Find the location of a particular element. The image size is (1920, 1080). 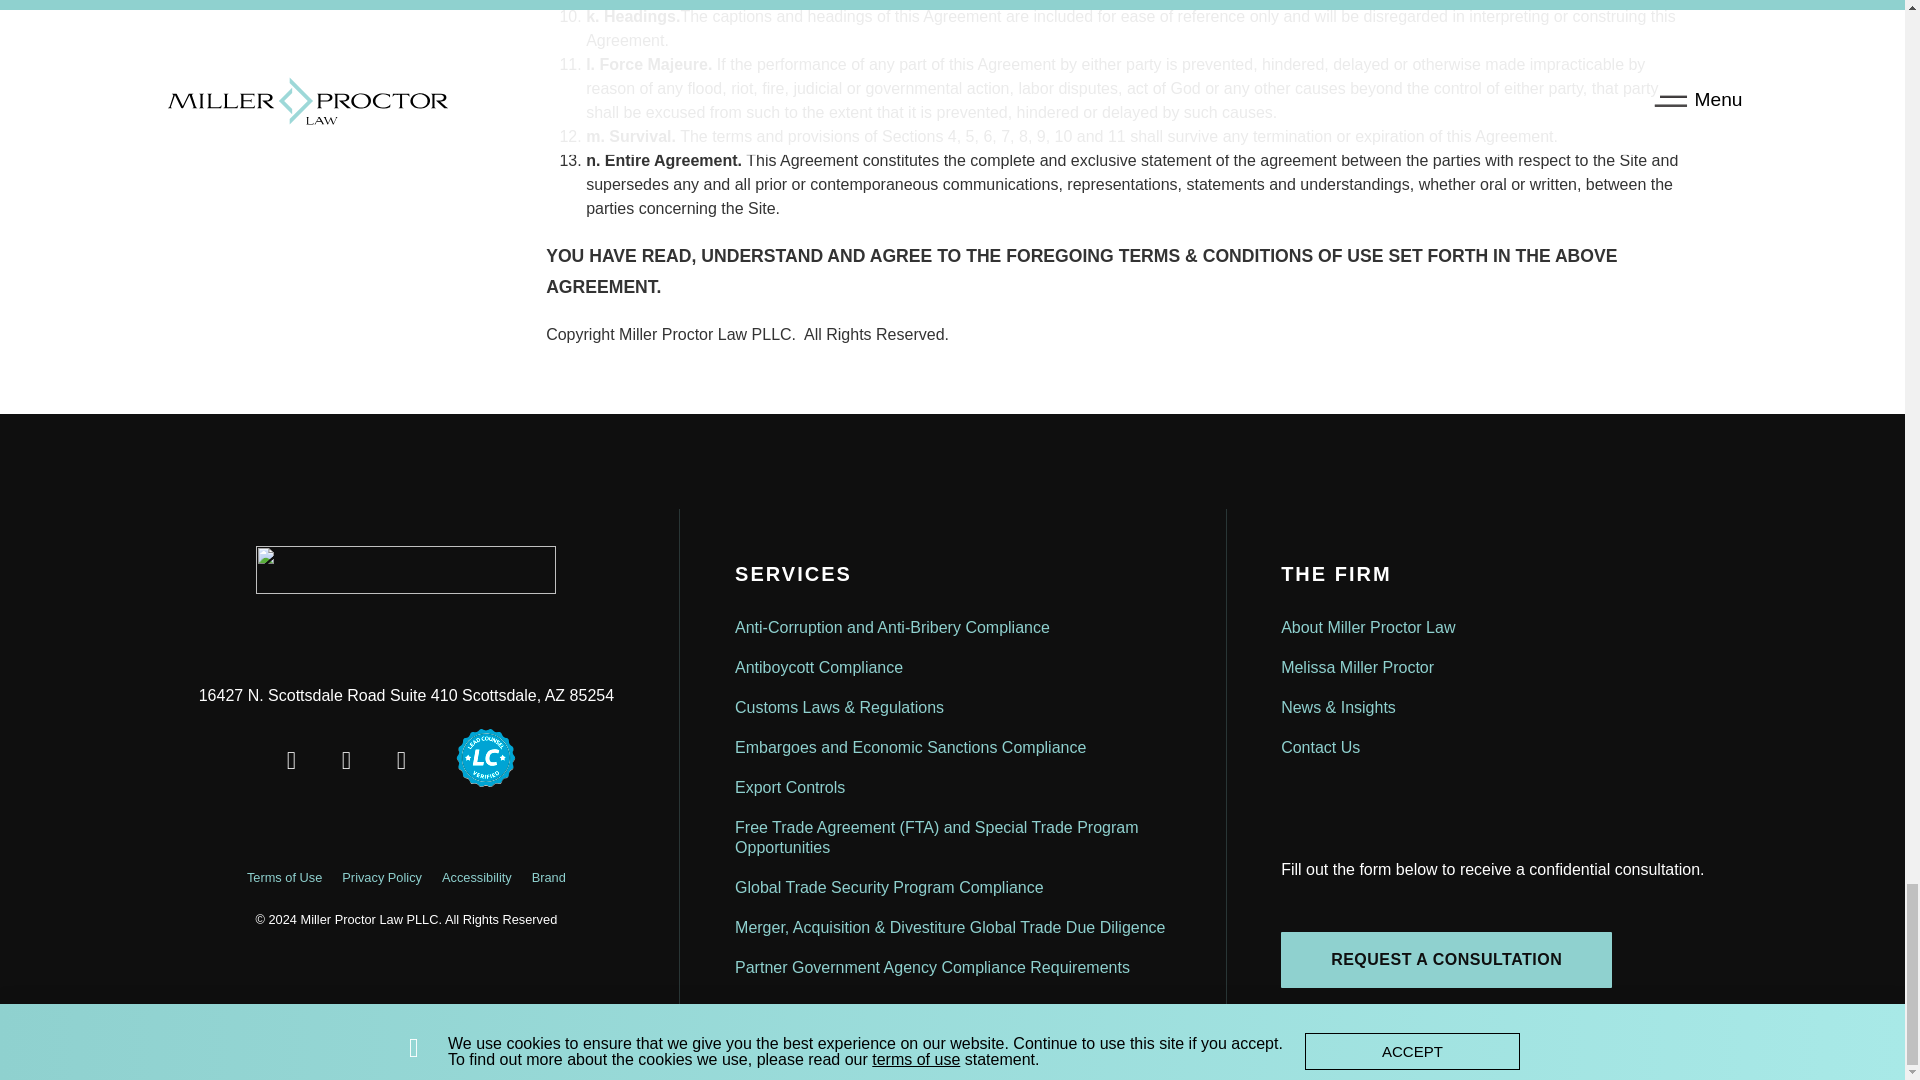

Antiboycott Compliance is located at coordinates (953, 668).